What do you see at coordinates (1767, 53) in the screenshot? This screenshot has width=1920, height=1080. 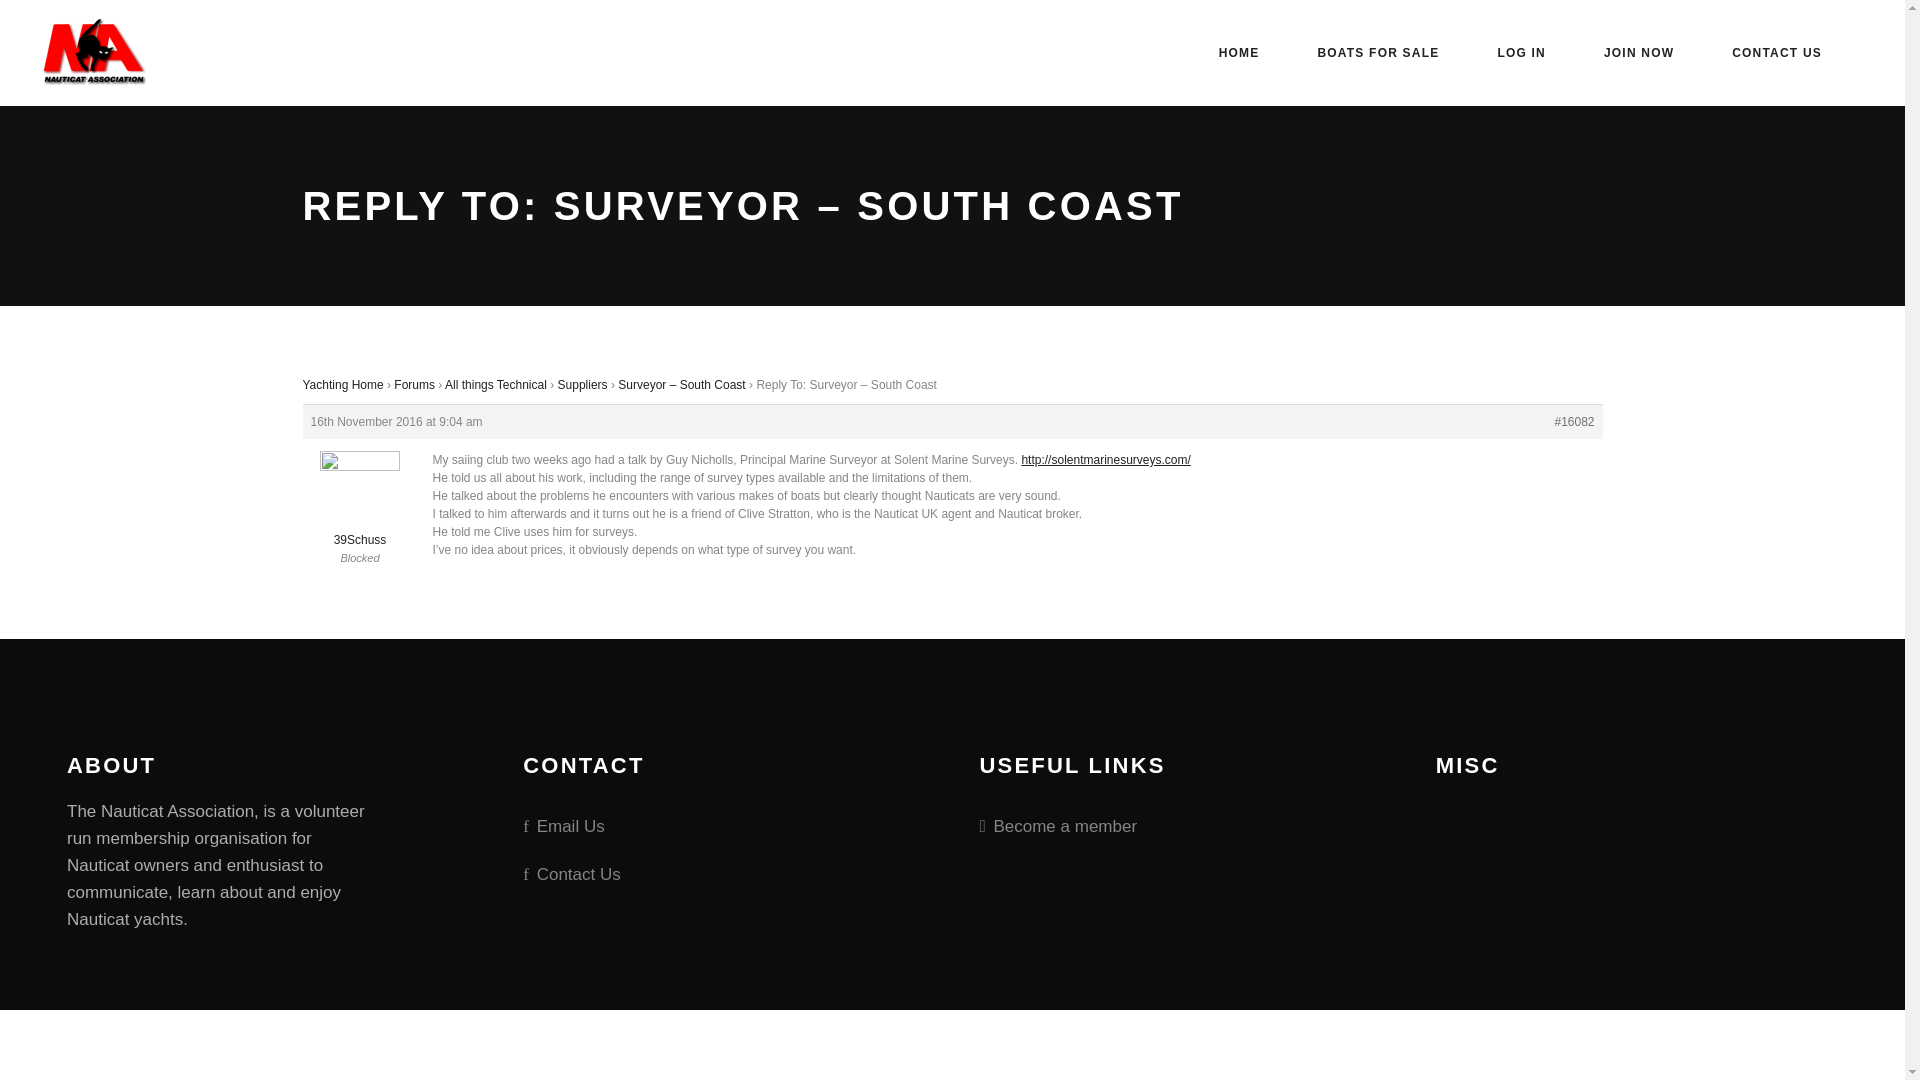 I see `CONTACT US` at bounding box center [1767, 53].